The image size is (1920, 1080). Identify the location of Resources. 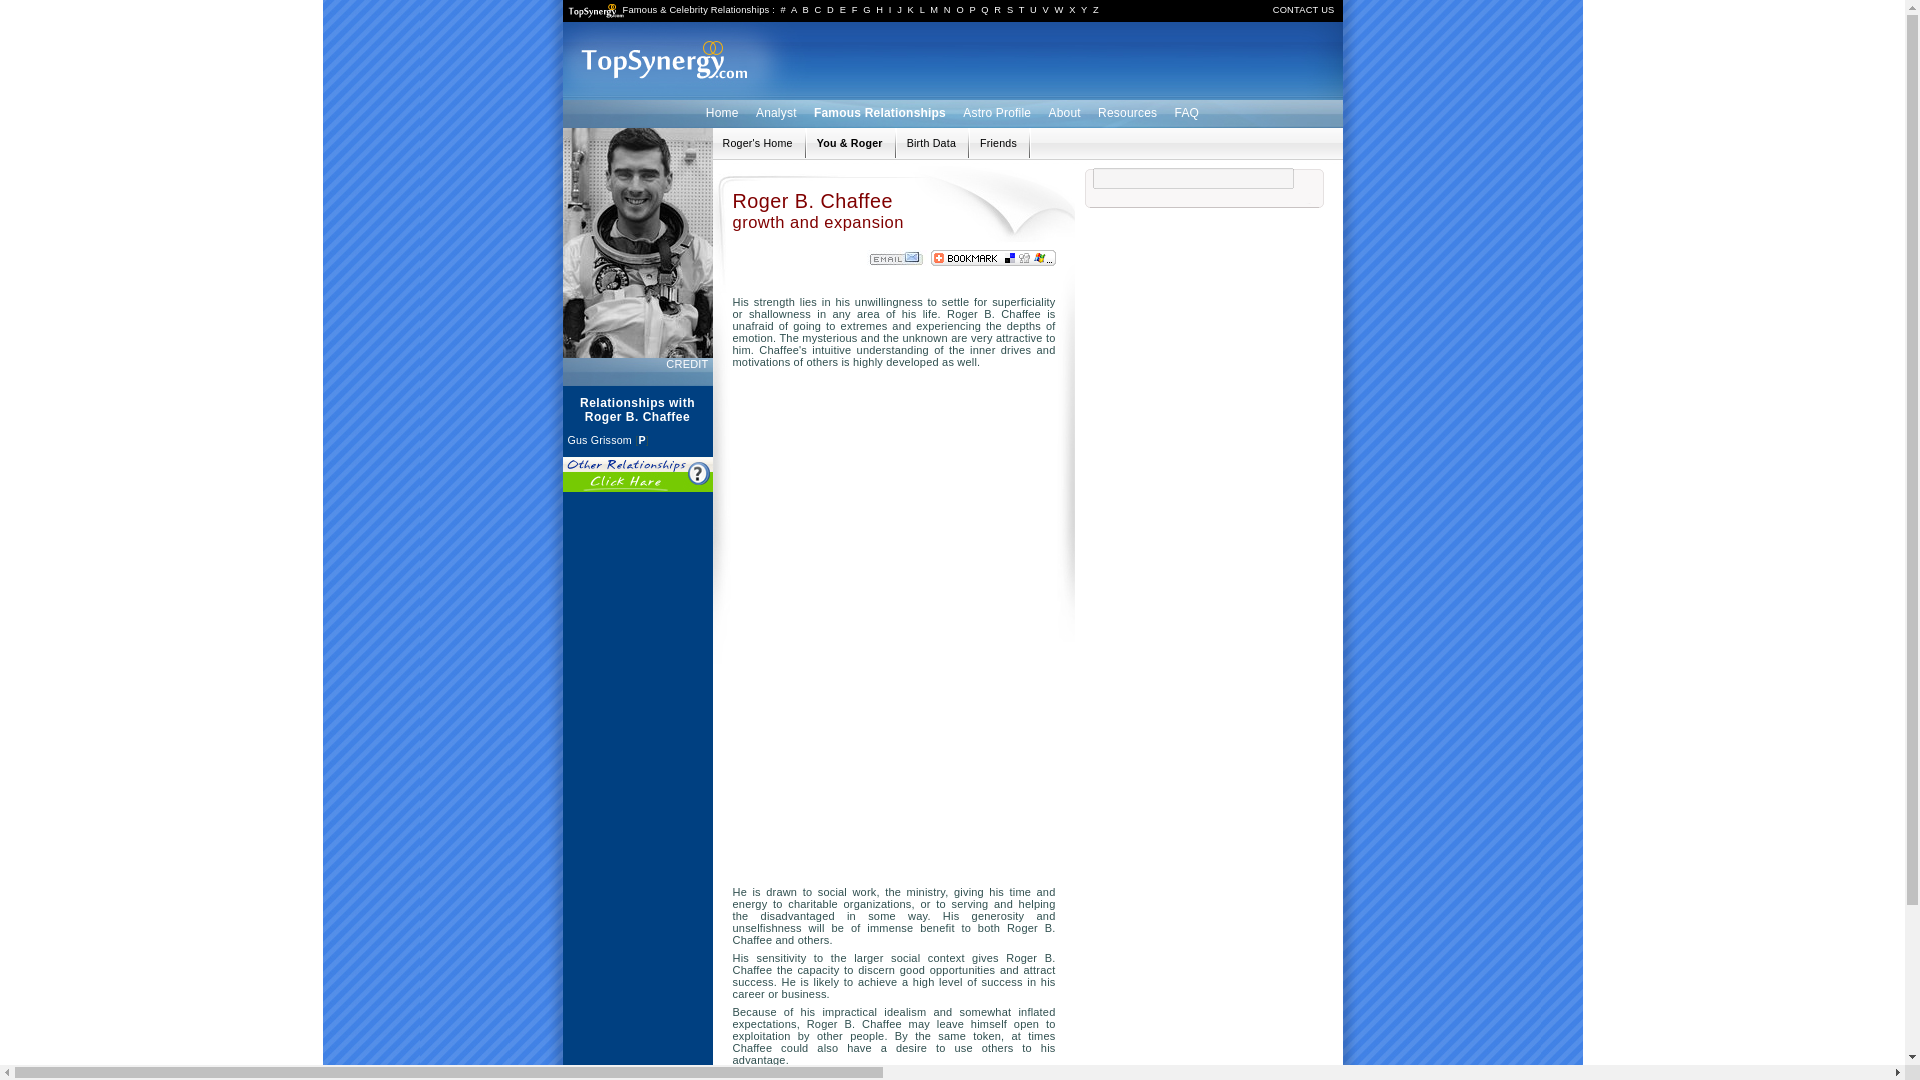
(1126, 112).